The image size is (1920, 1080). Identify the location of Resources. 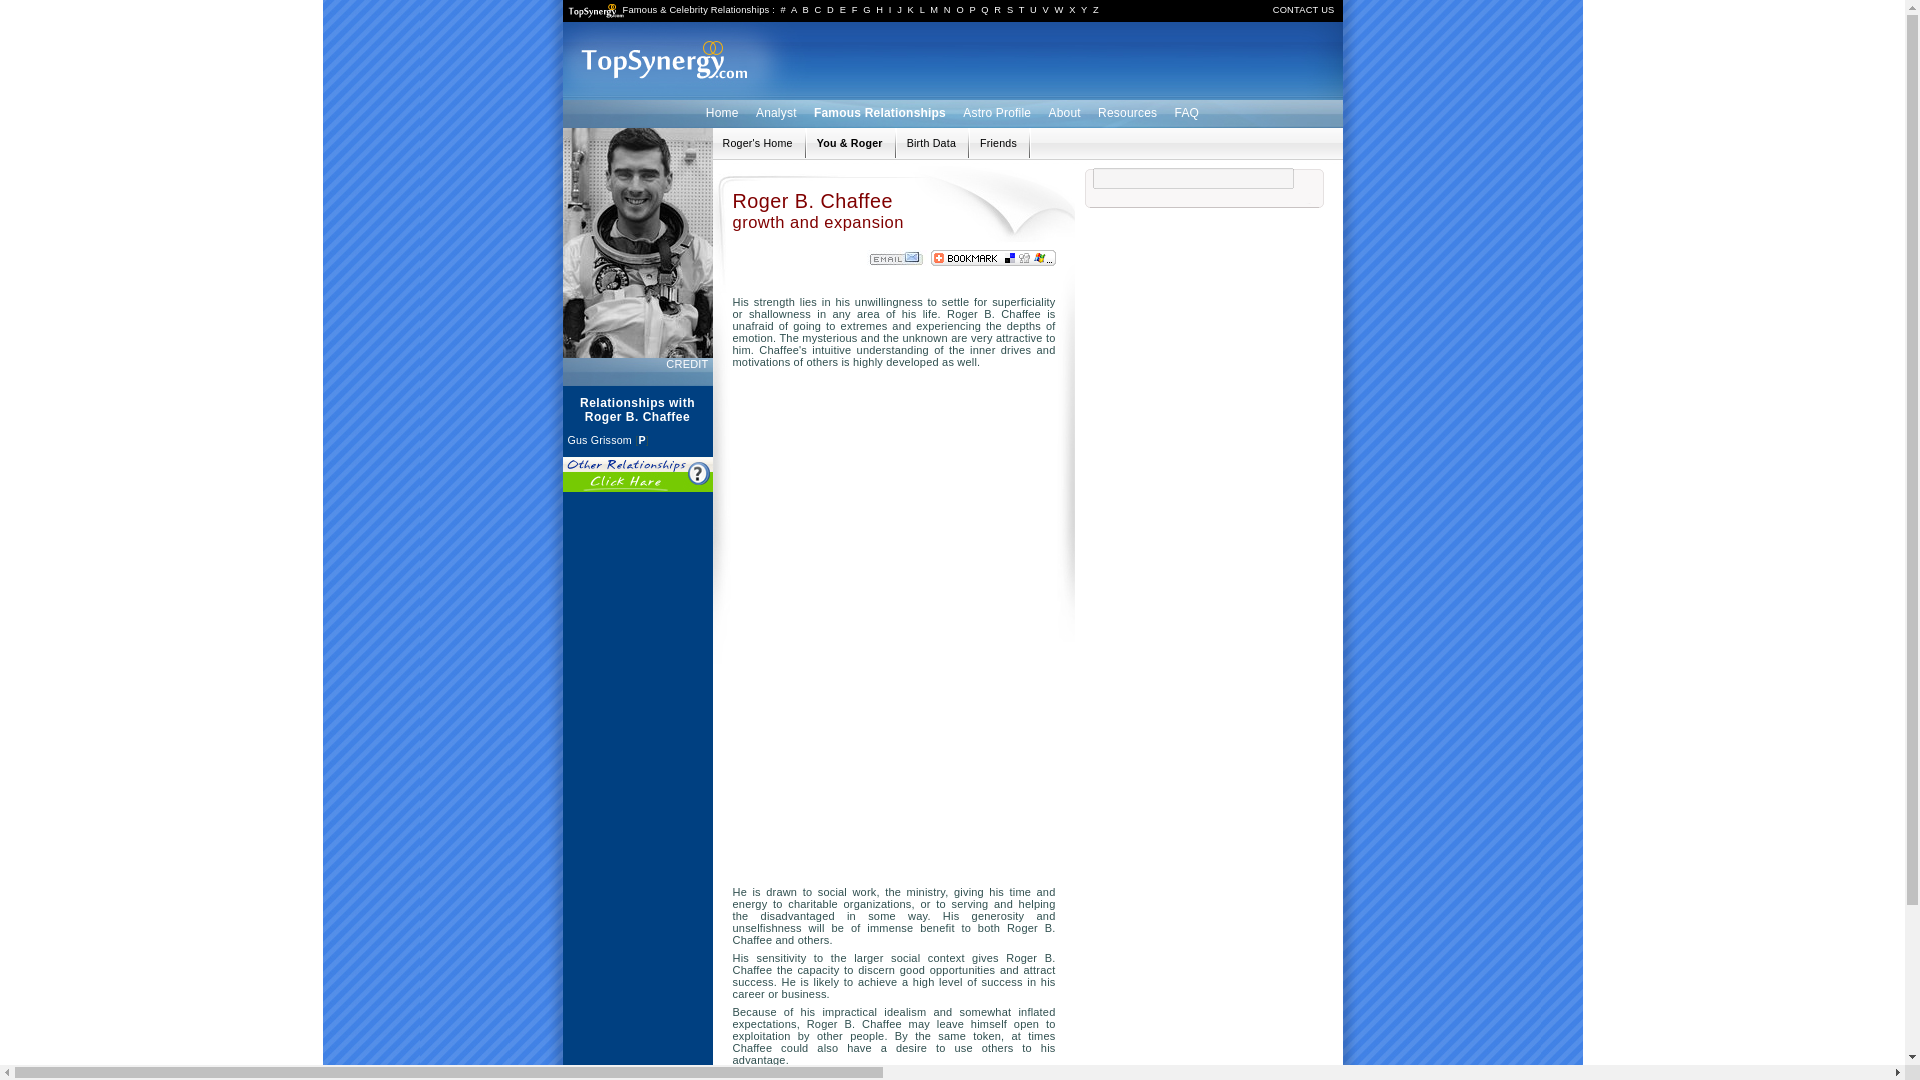
(1126, 112).